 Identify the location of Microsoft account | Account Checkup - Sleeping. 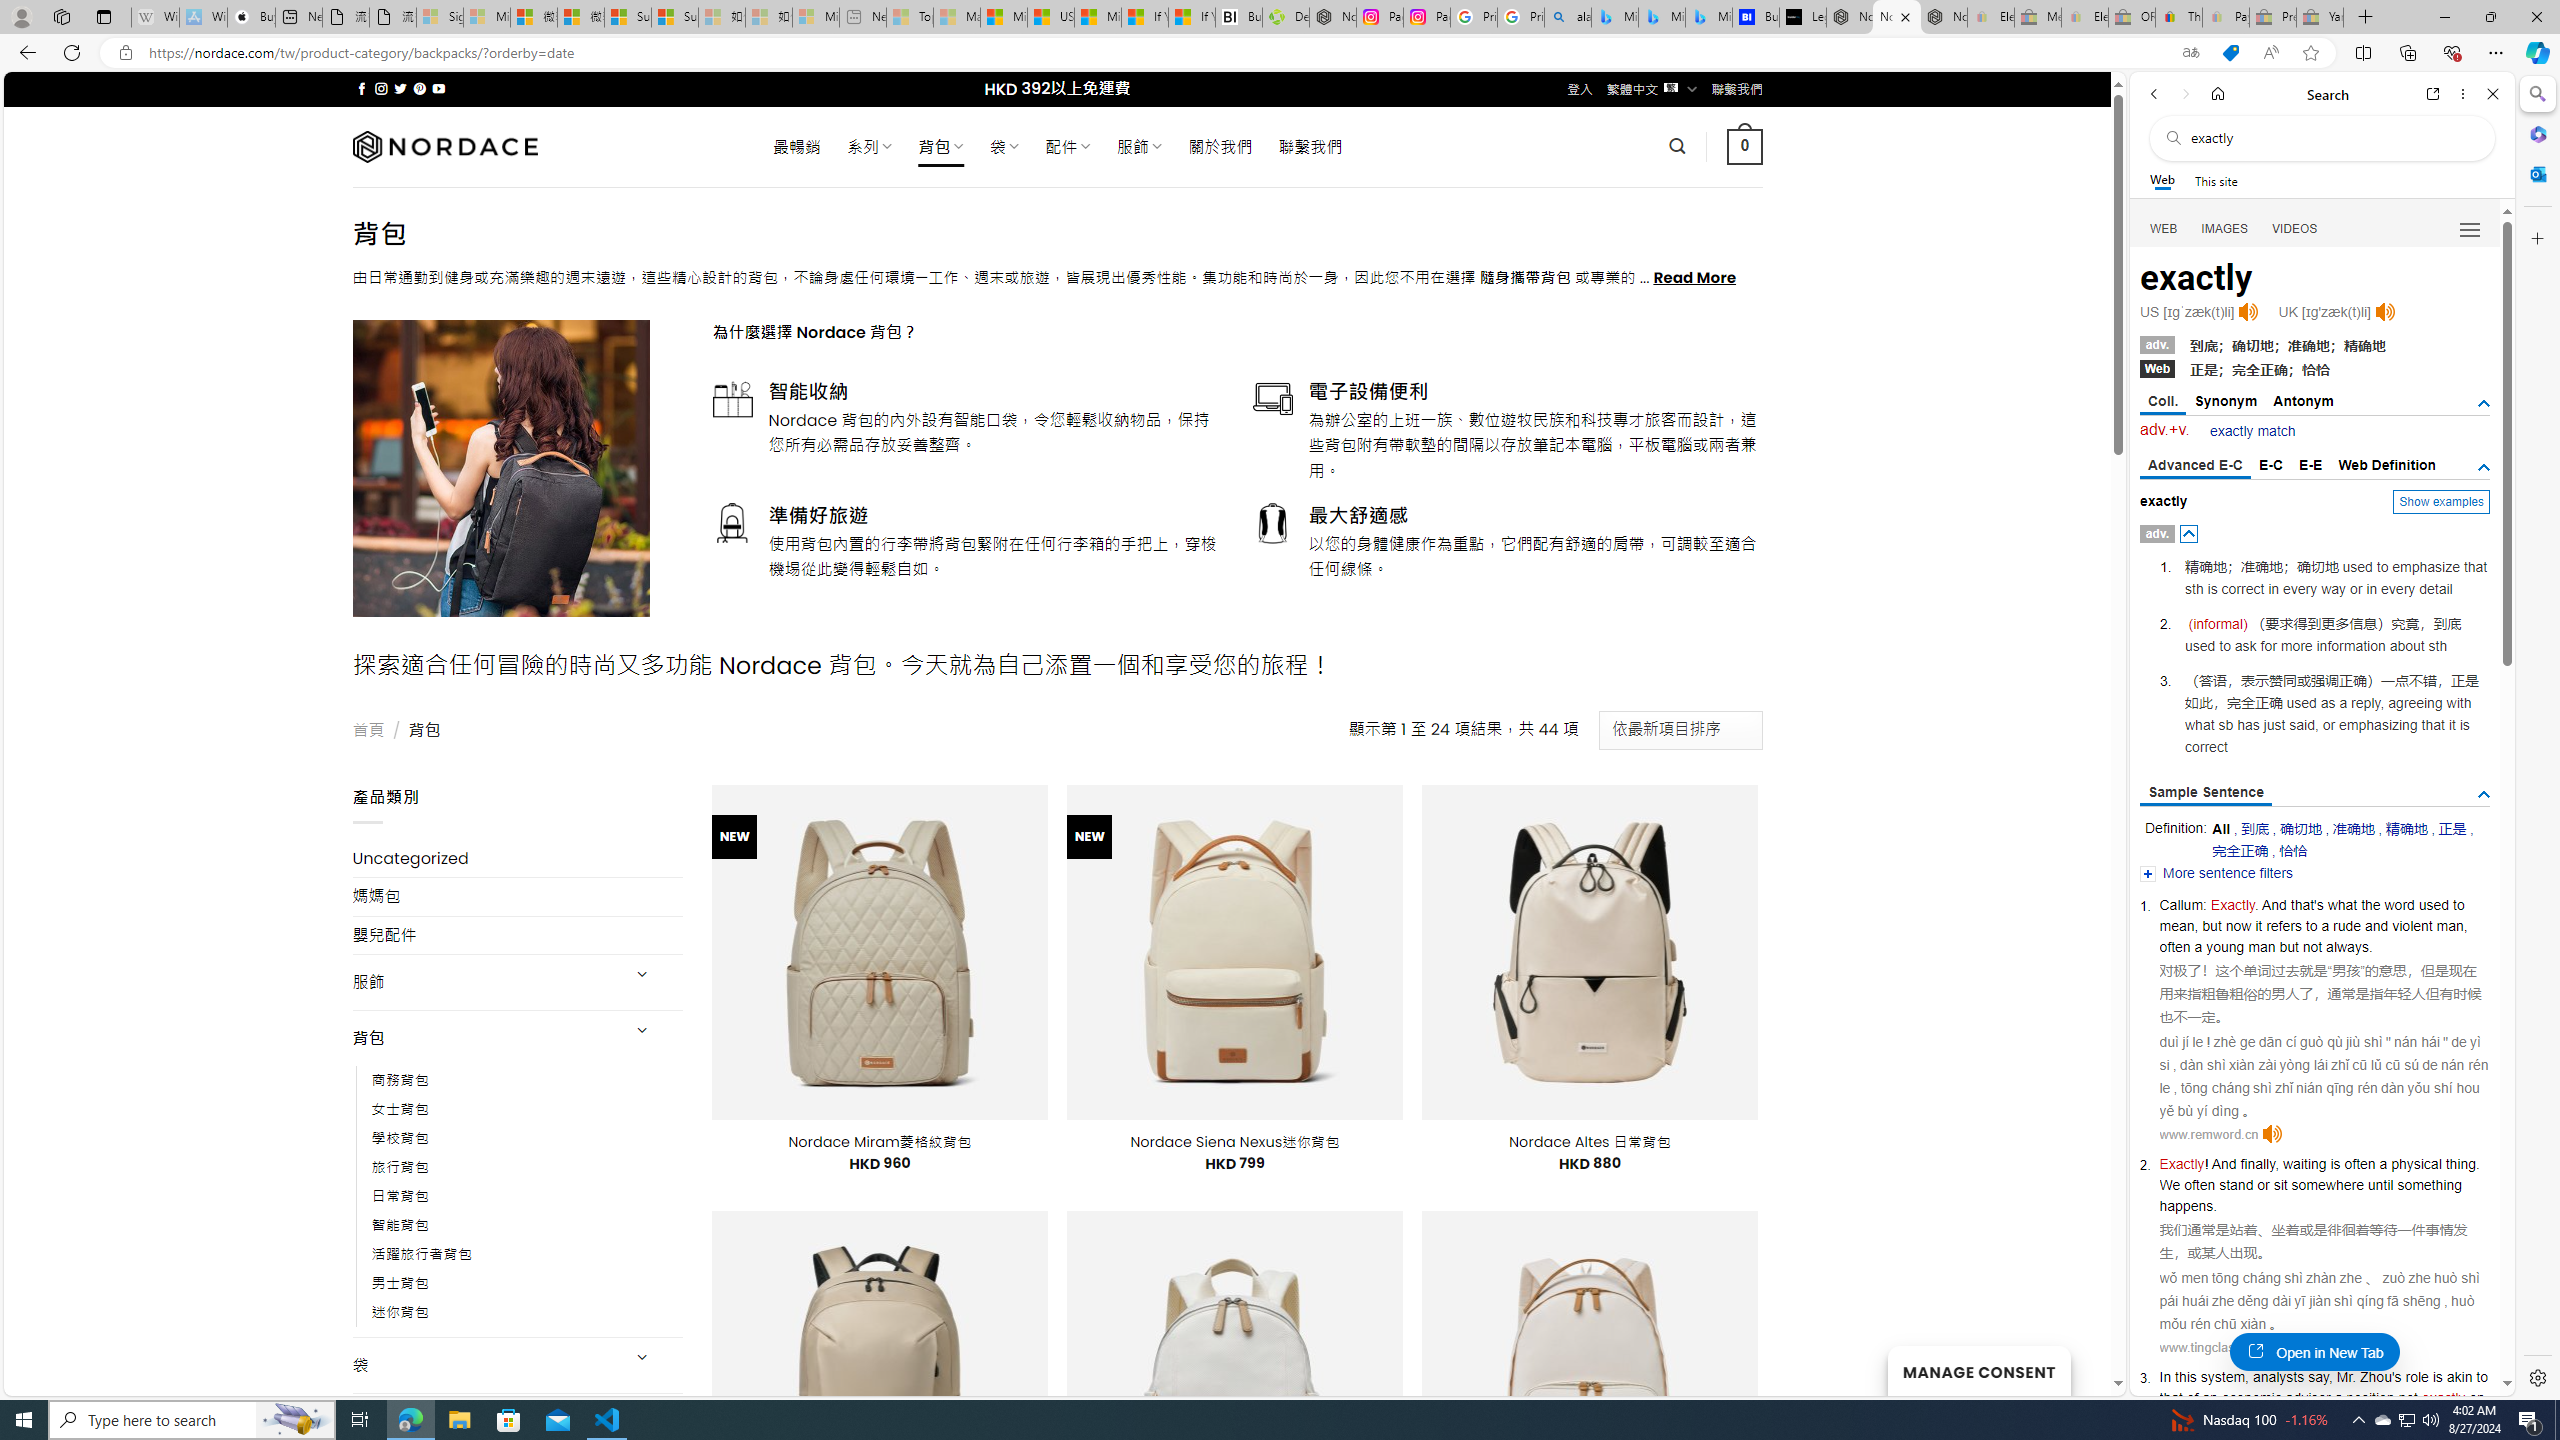
(815, 17).